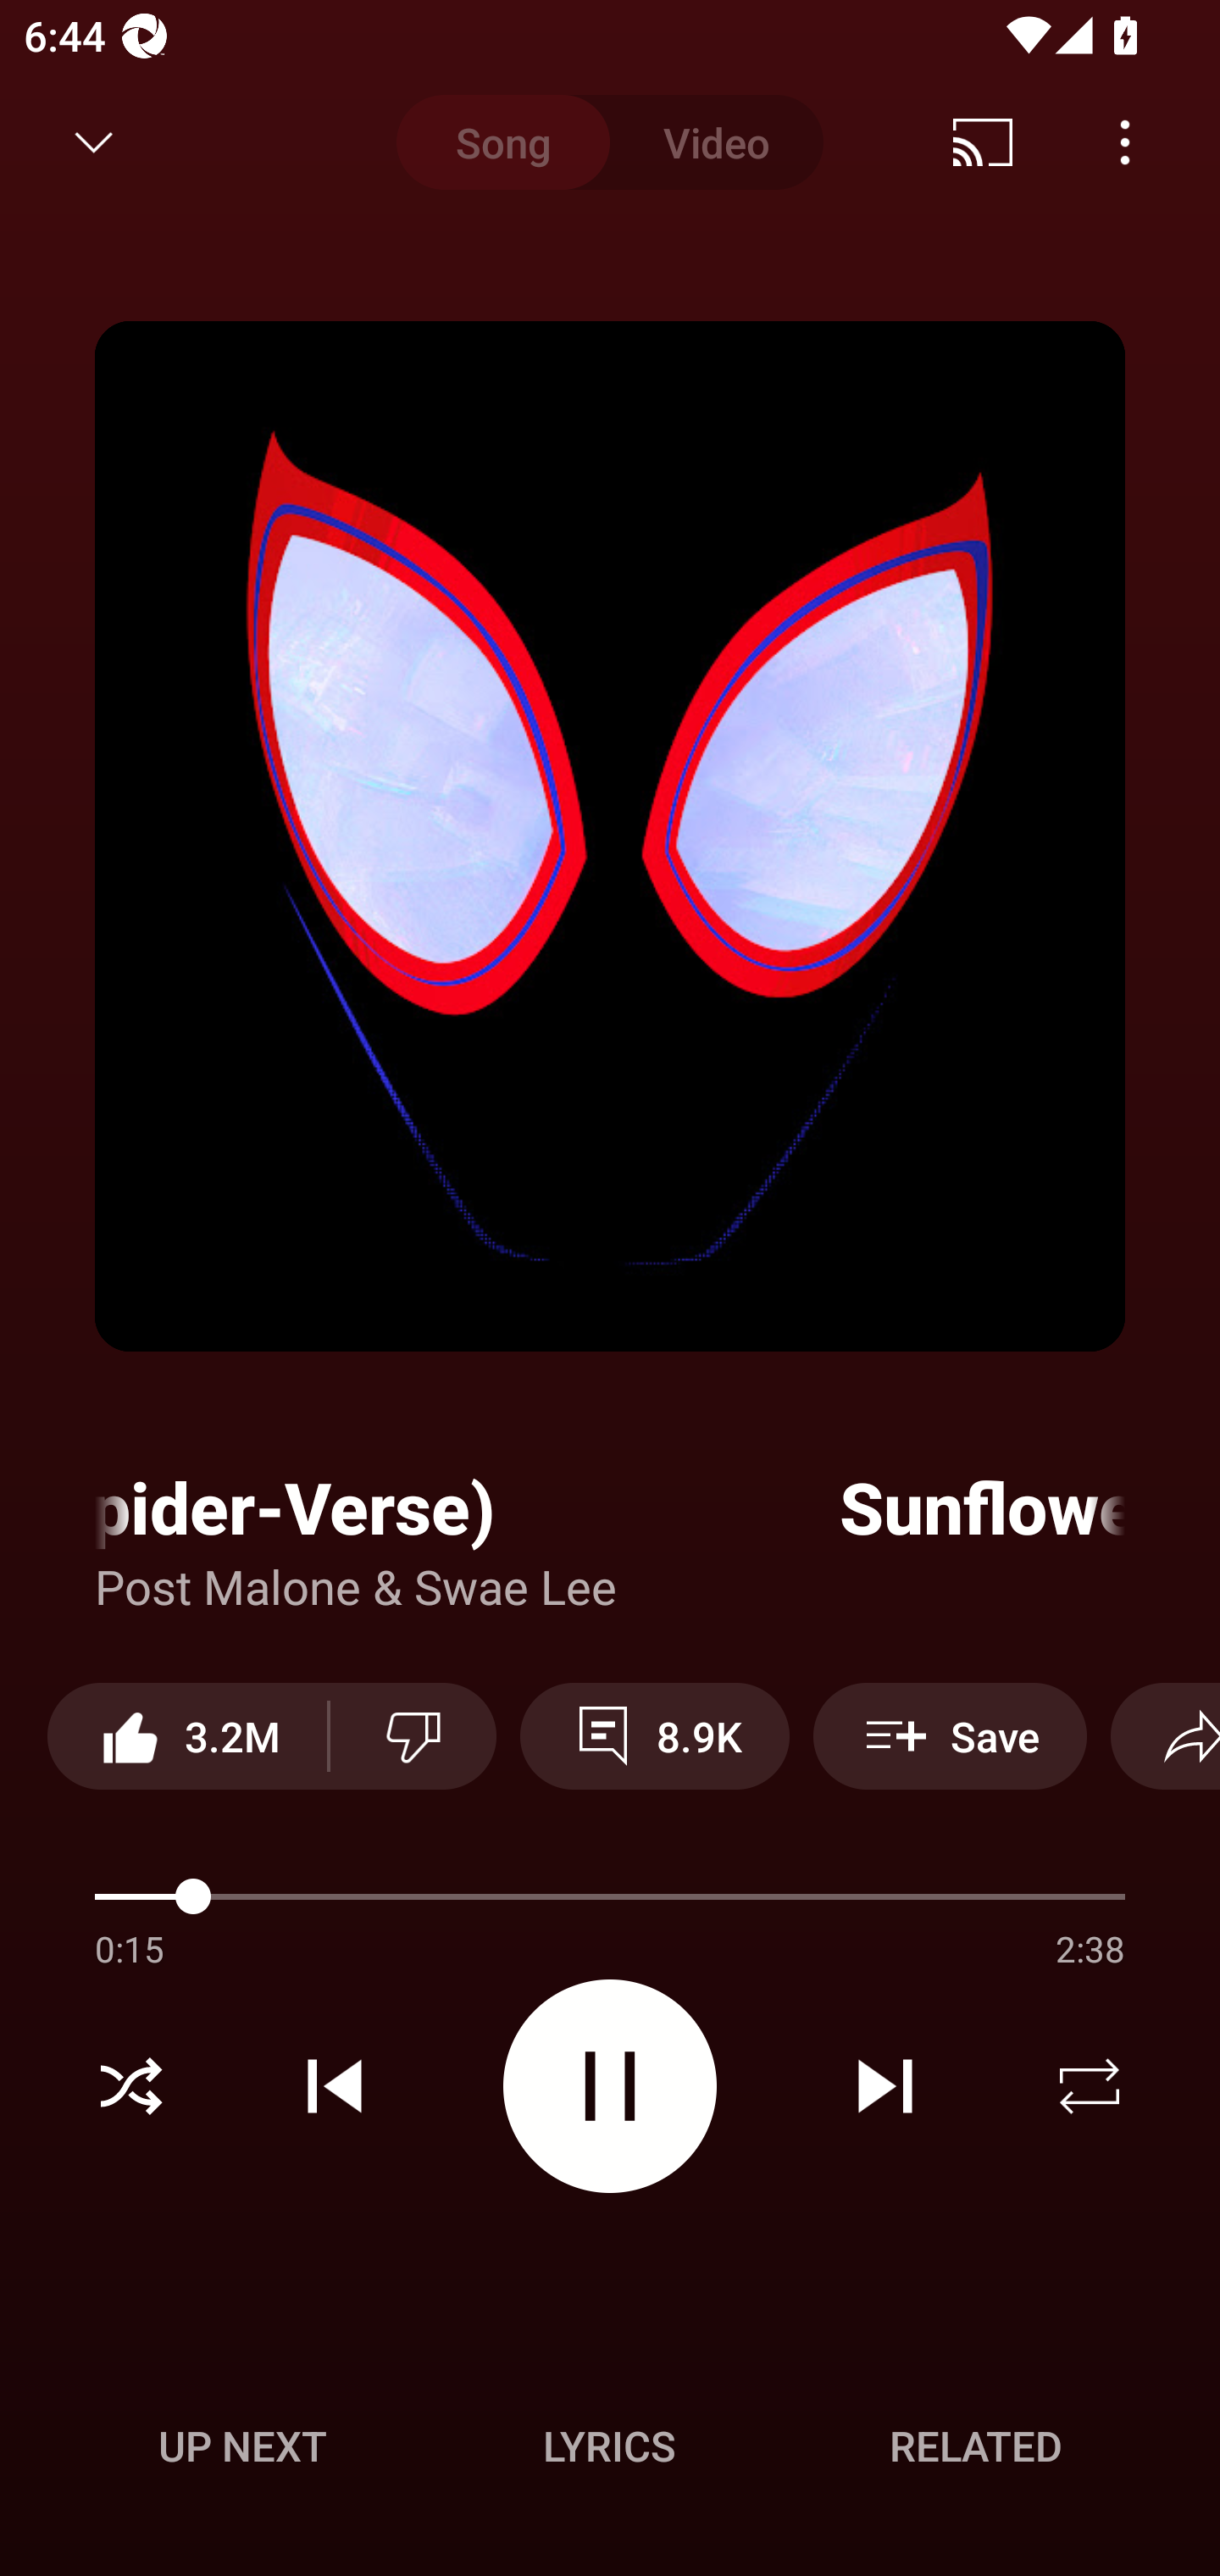 The width and height of the screenshot is (1220, 2576). What do you see at coordinates (1165, 1735) in the screenshot?
I see `Share` at bounding box center [1165, 1735].